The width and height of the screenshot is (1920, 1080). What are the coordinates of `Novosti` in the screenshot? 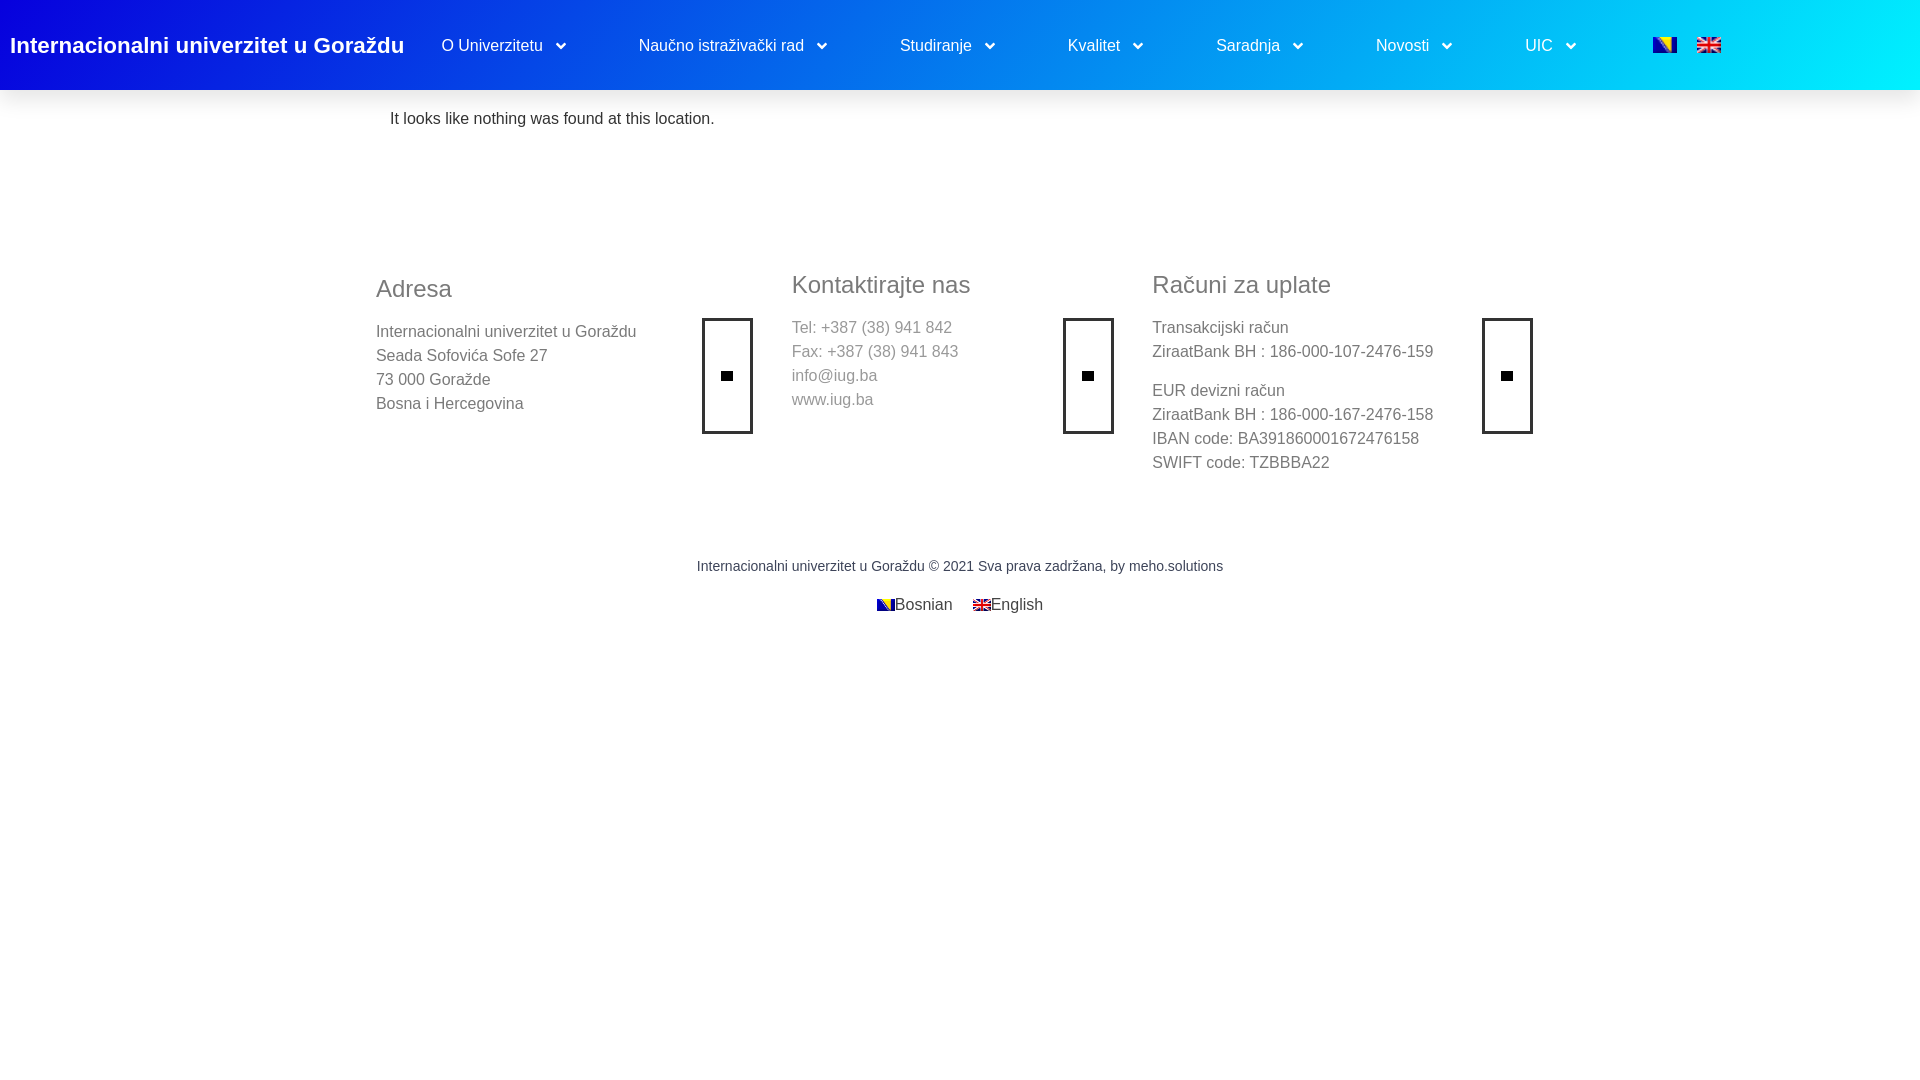 It's located at (1416, 46).